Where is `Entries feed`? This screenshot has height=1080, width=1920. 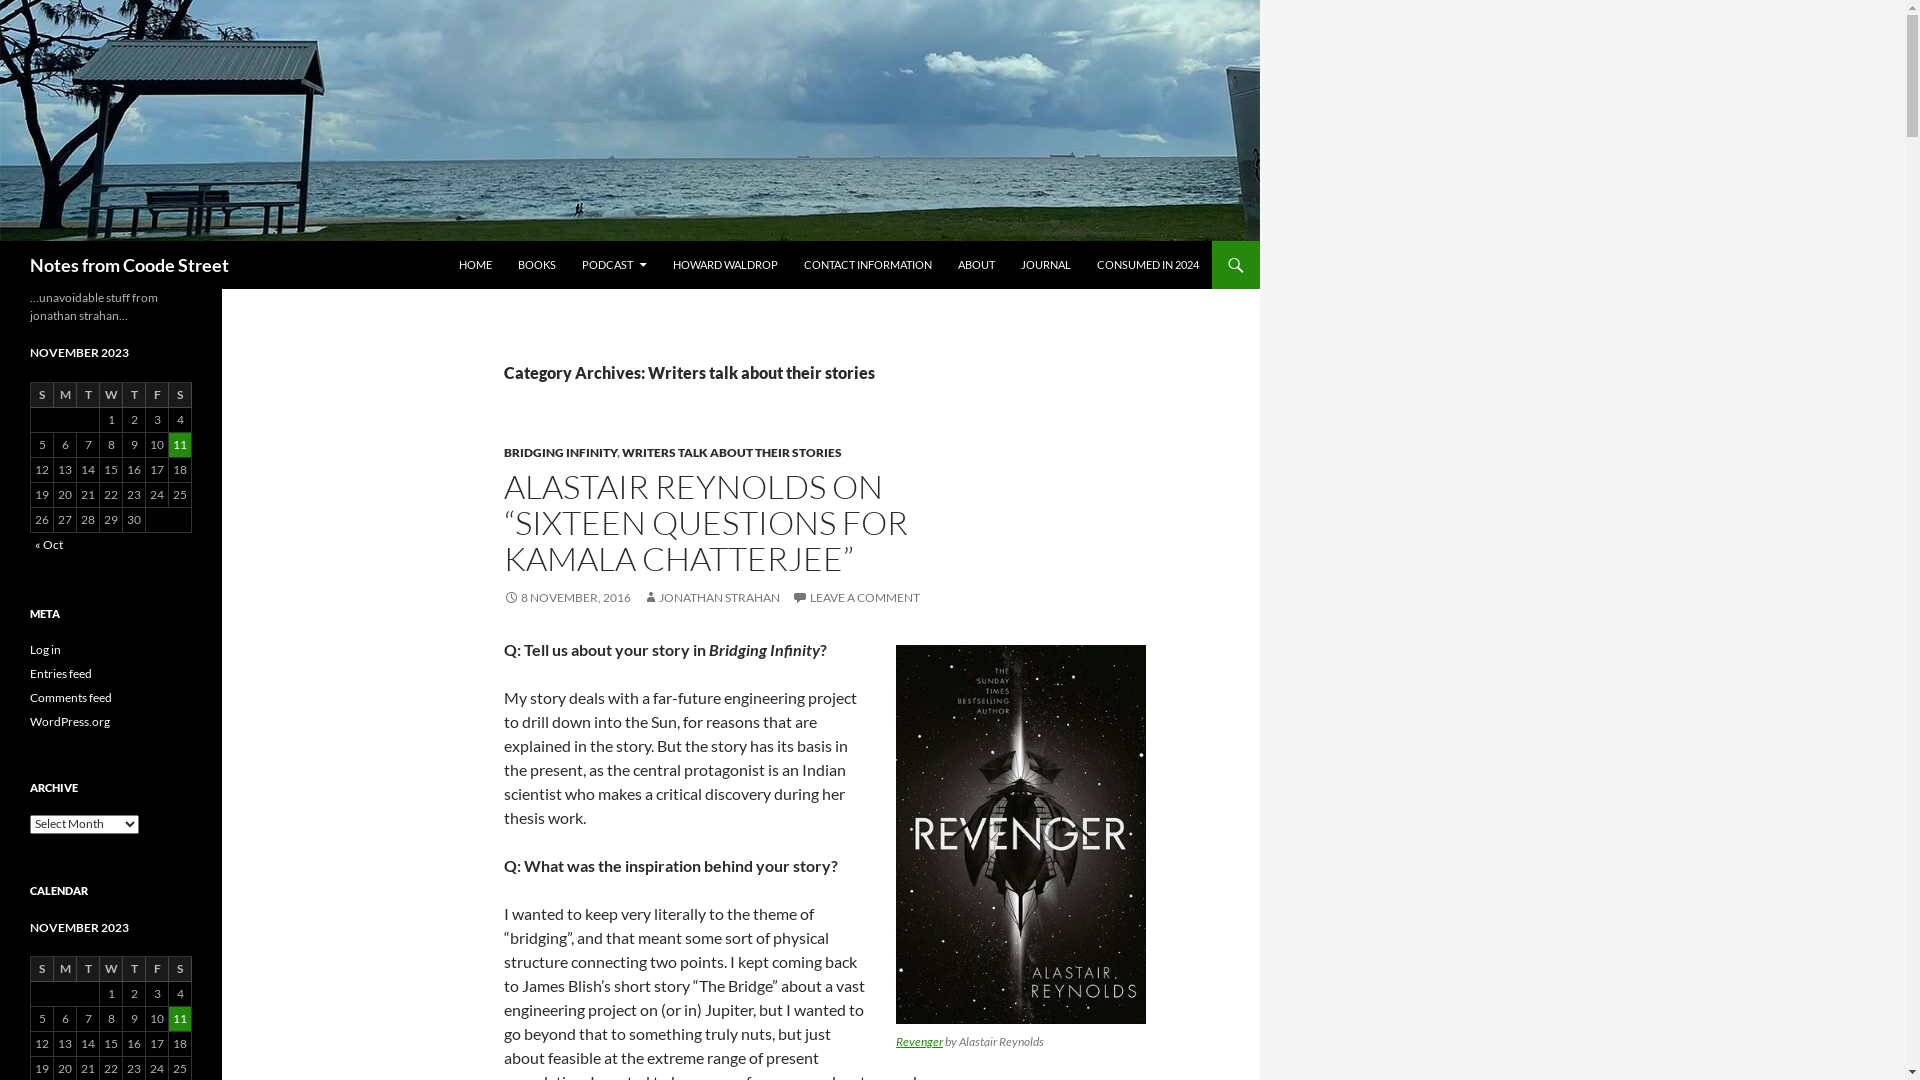
Entries feed is located at coordinates (61, 674).